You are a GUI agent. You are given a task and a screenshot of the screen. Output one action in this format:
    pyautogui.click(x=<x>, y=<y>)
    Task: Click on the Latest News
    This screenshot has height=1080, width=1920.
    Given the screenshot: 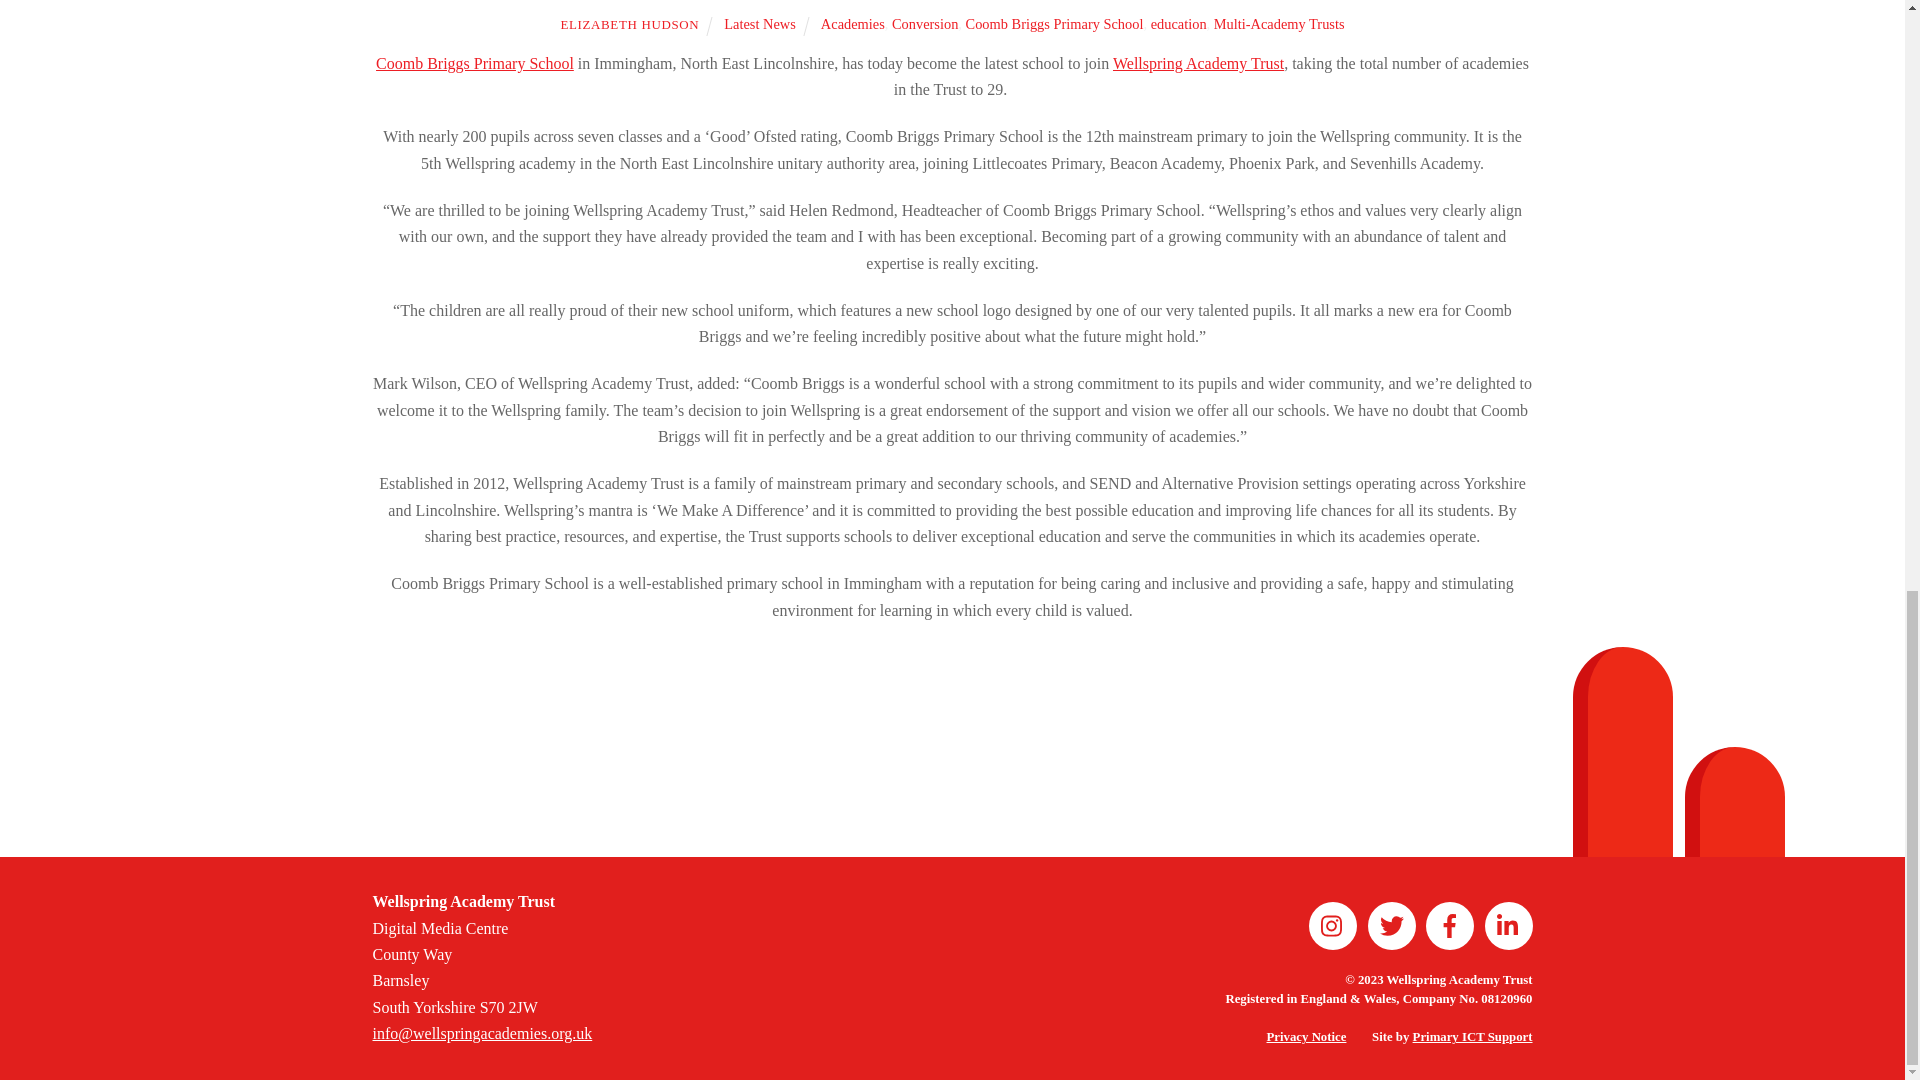 What is the action you would take?
    pyautogui.click(x=760, y=24)
    